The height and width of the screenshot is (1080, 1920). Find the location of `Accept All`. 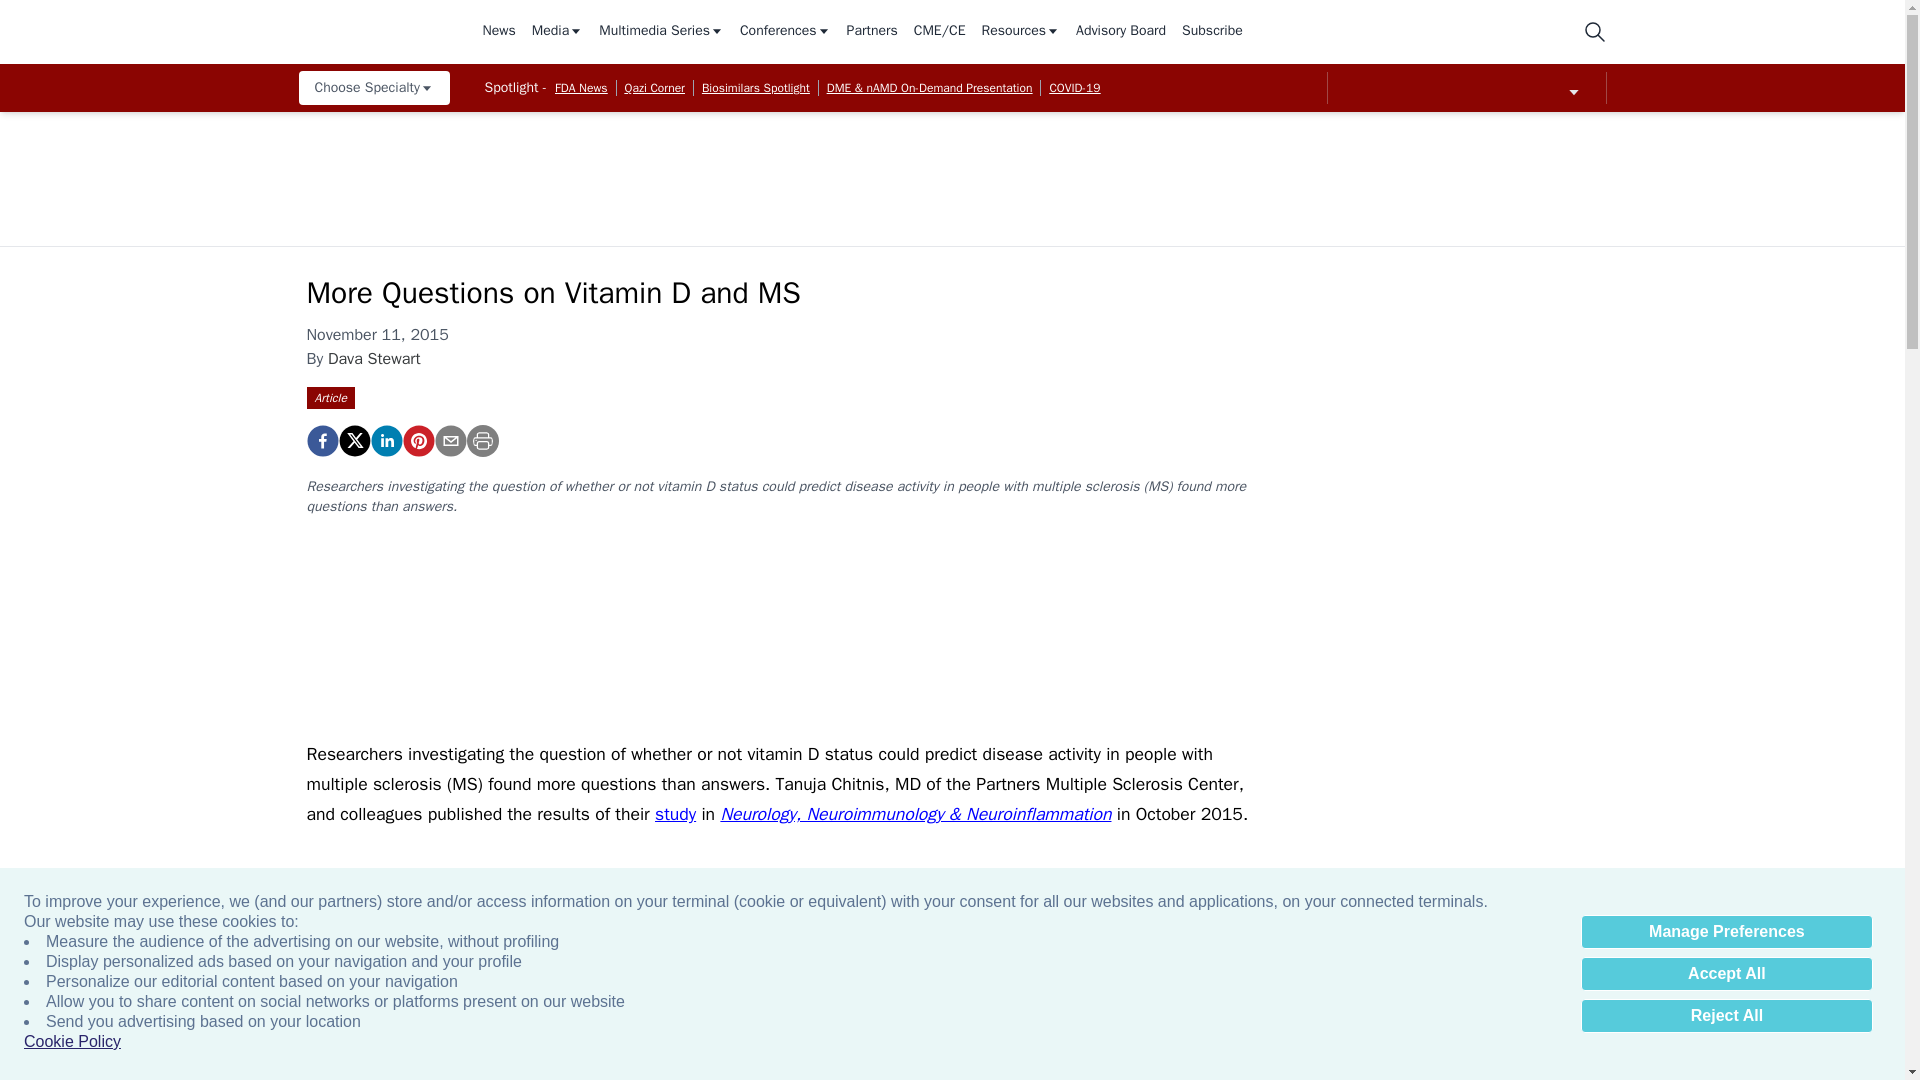

Accept All is located at coordinates (1726, 974).